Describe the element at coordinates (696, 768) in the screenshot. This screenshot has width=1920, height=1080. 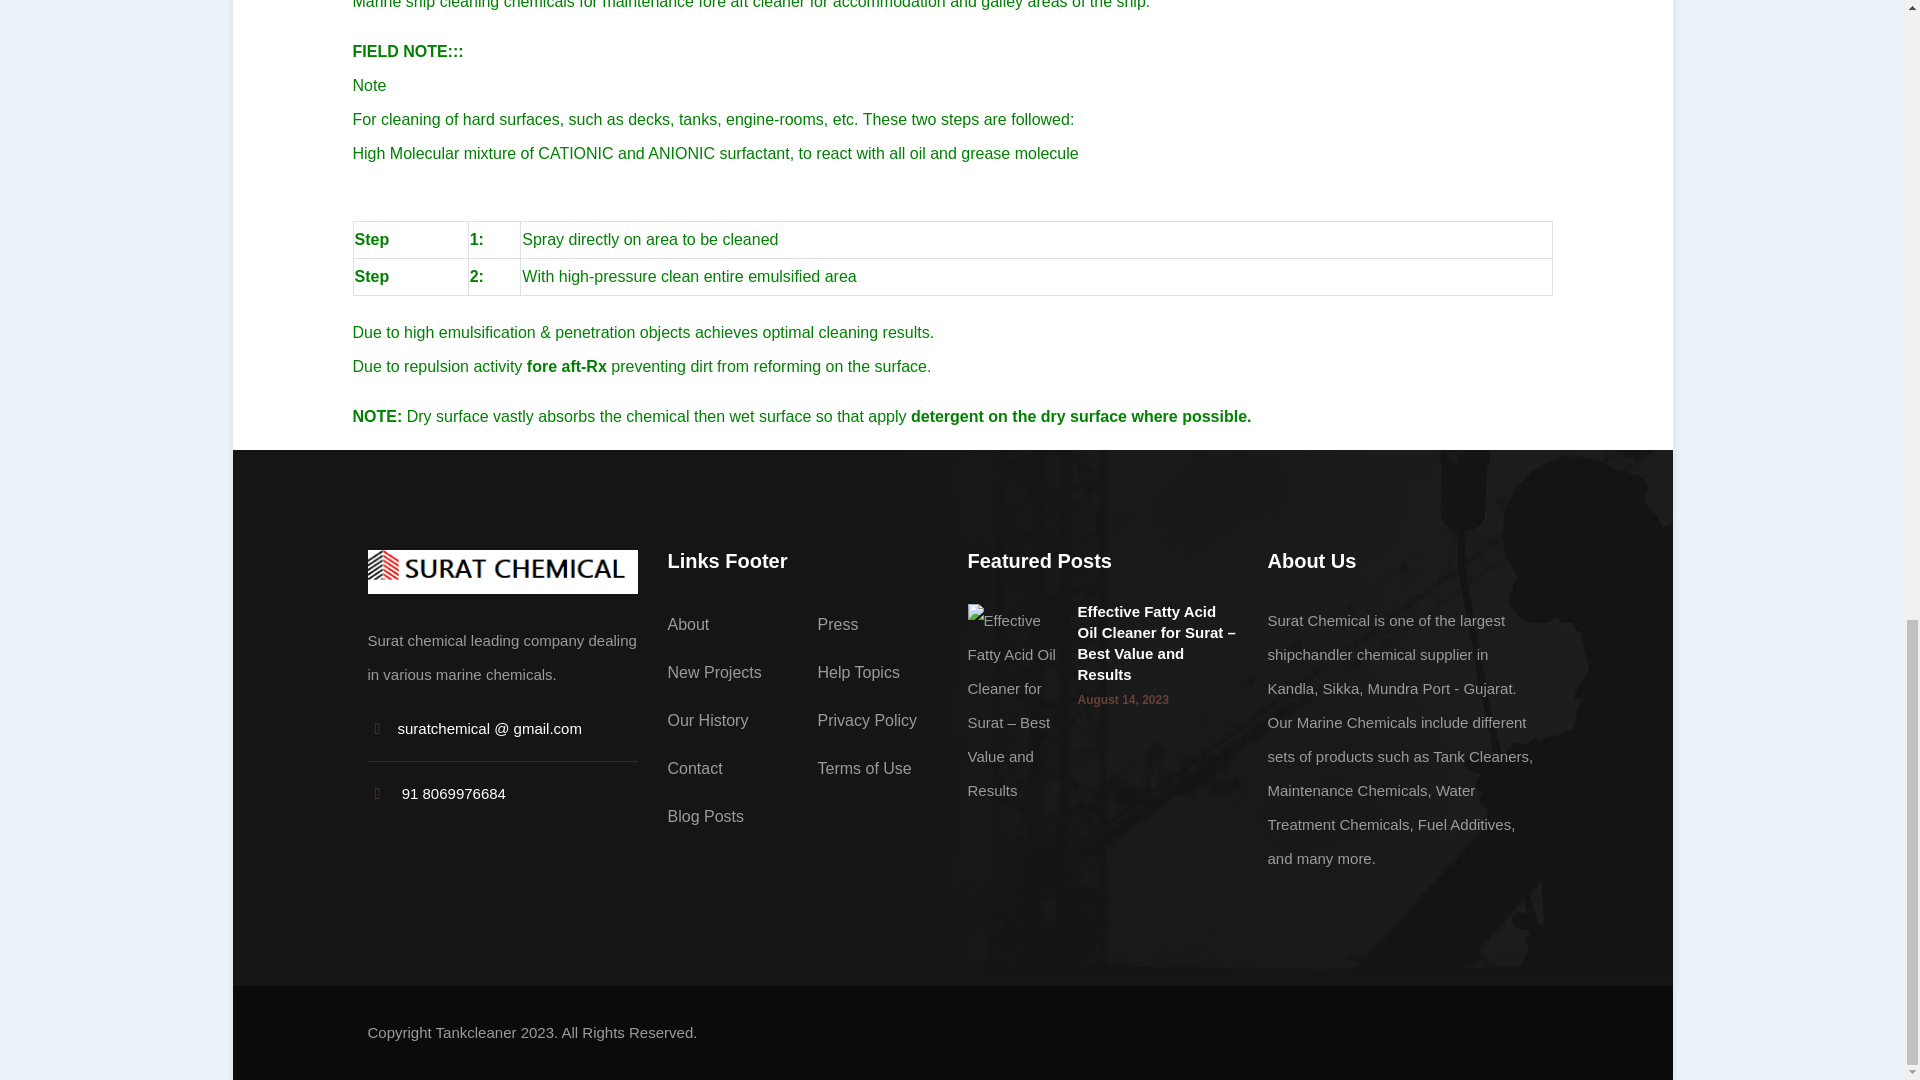
I see `Contact` at that location.